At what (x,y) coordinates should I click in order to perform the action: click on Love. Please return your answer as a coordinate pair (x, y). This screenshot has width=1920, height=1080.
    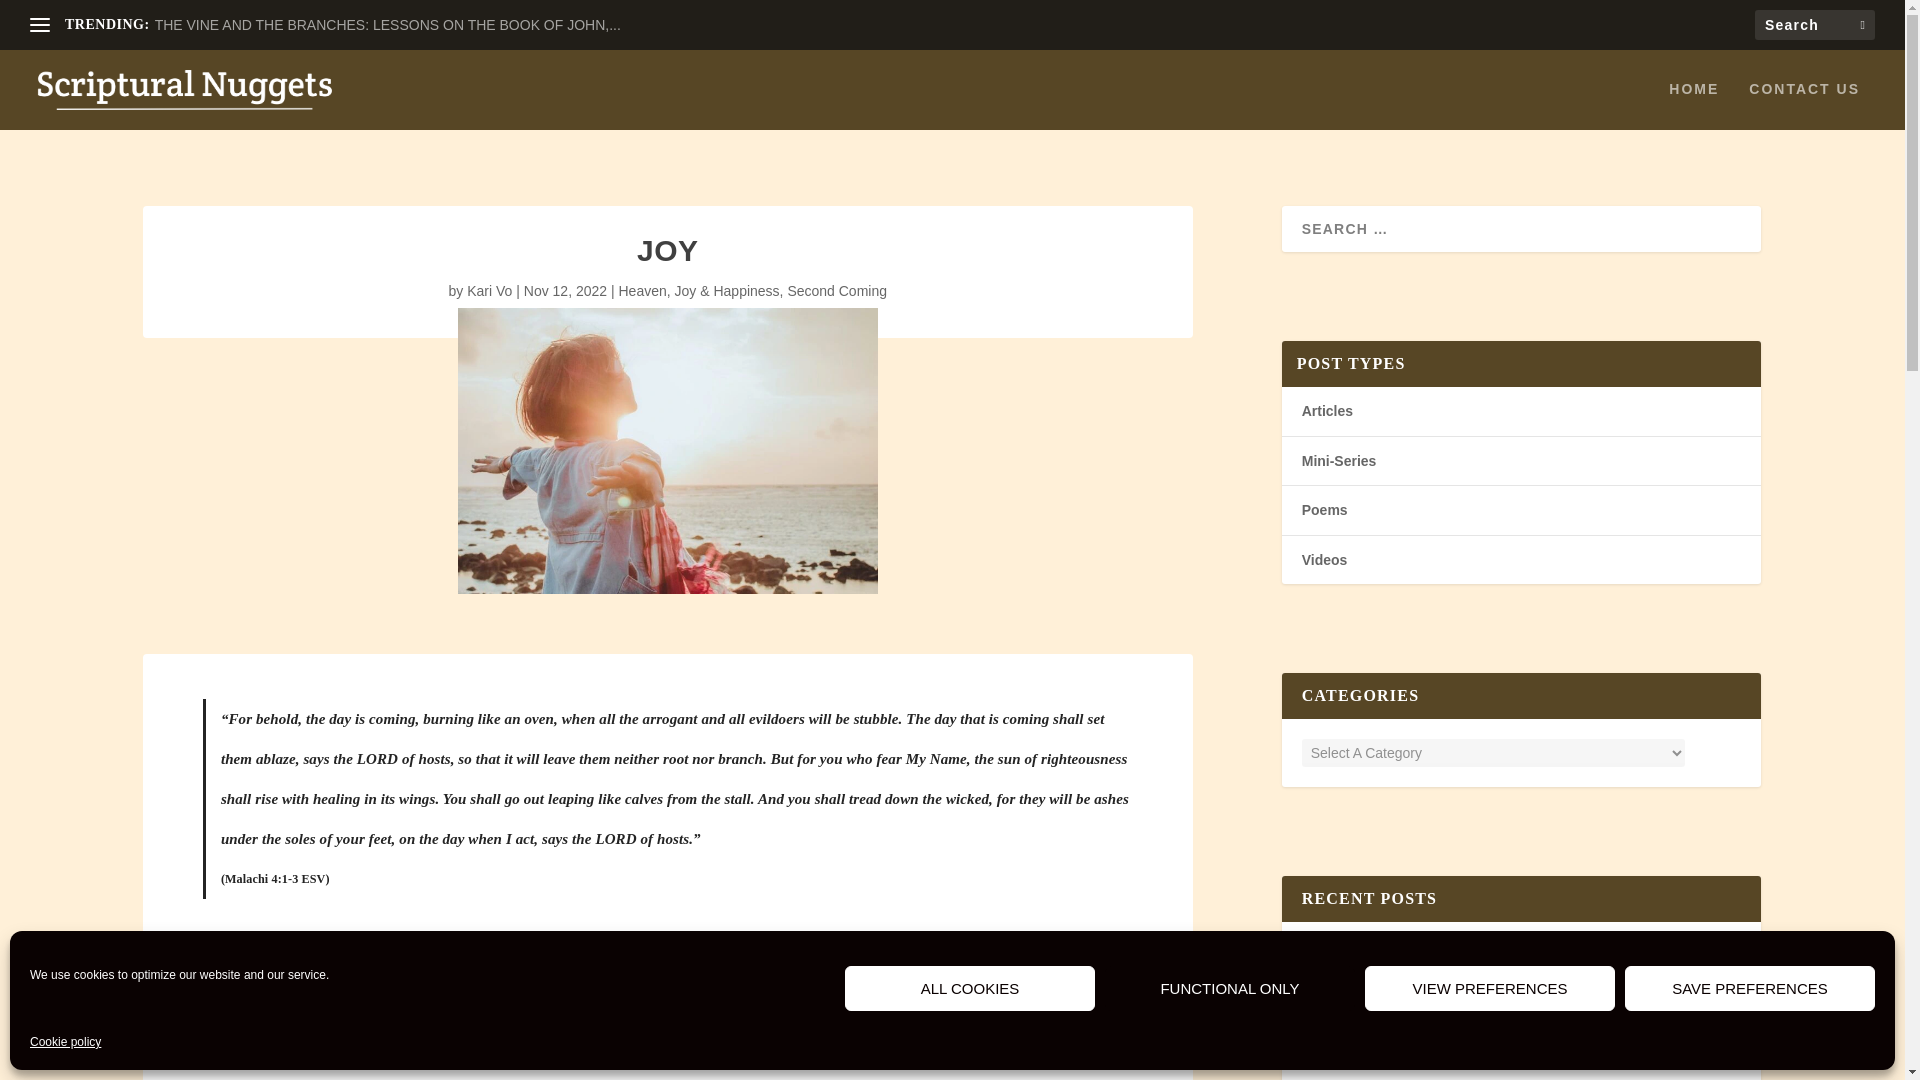
    Looking at the image, I should click on (1456, 968).